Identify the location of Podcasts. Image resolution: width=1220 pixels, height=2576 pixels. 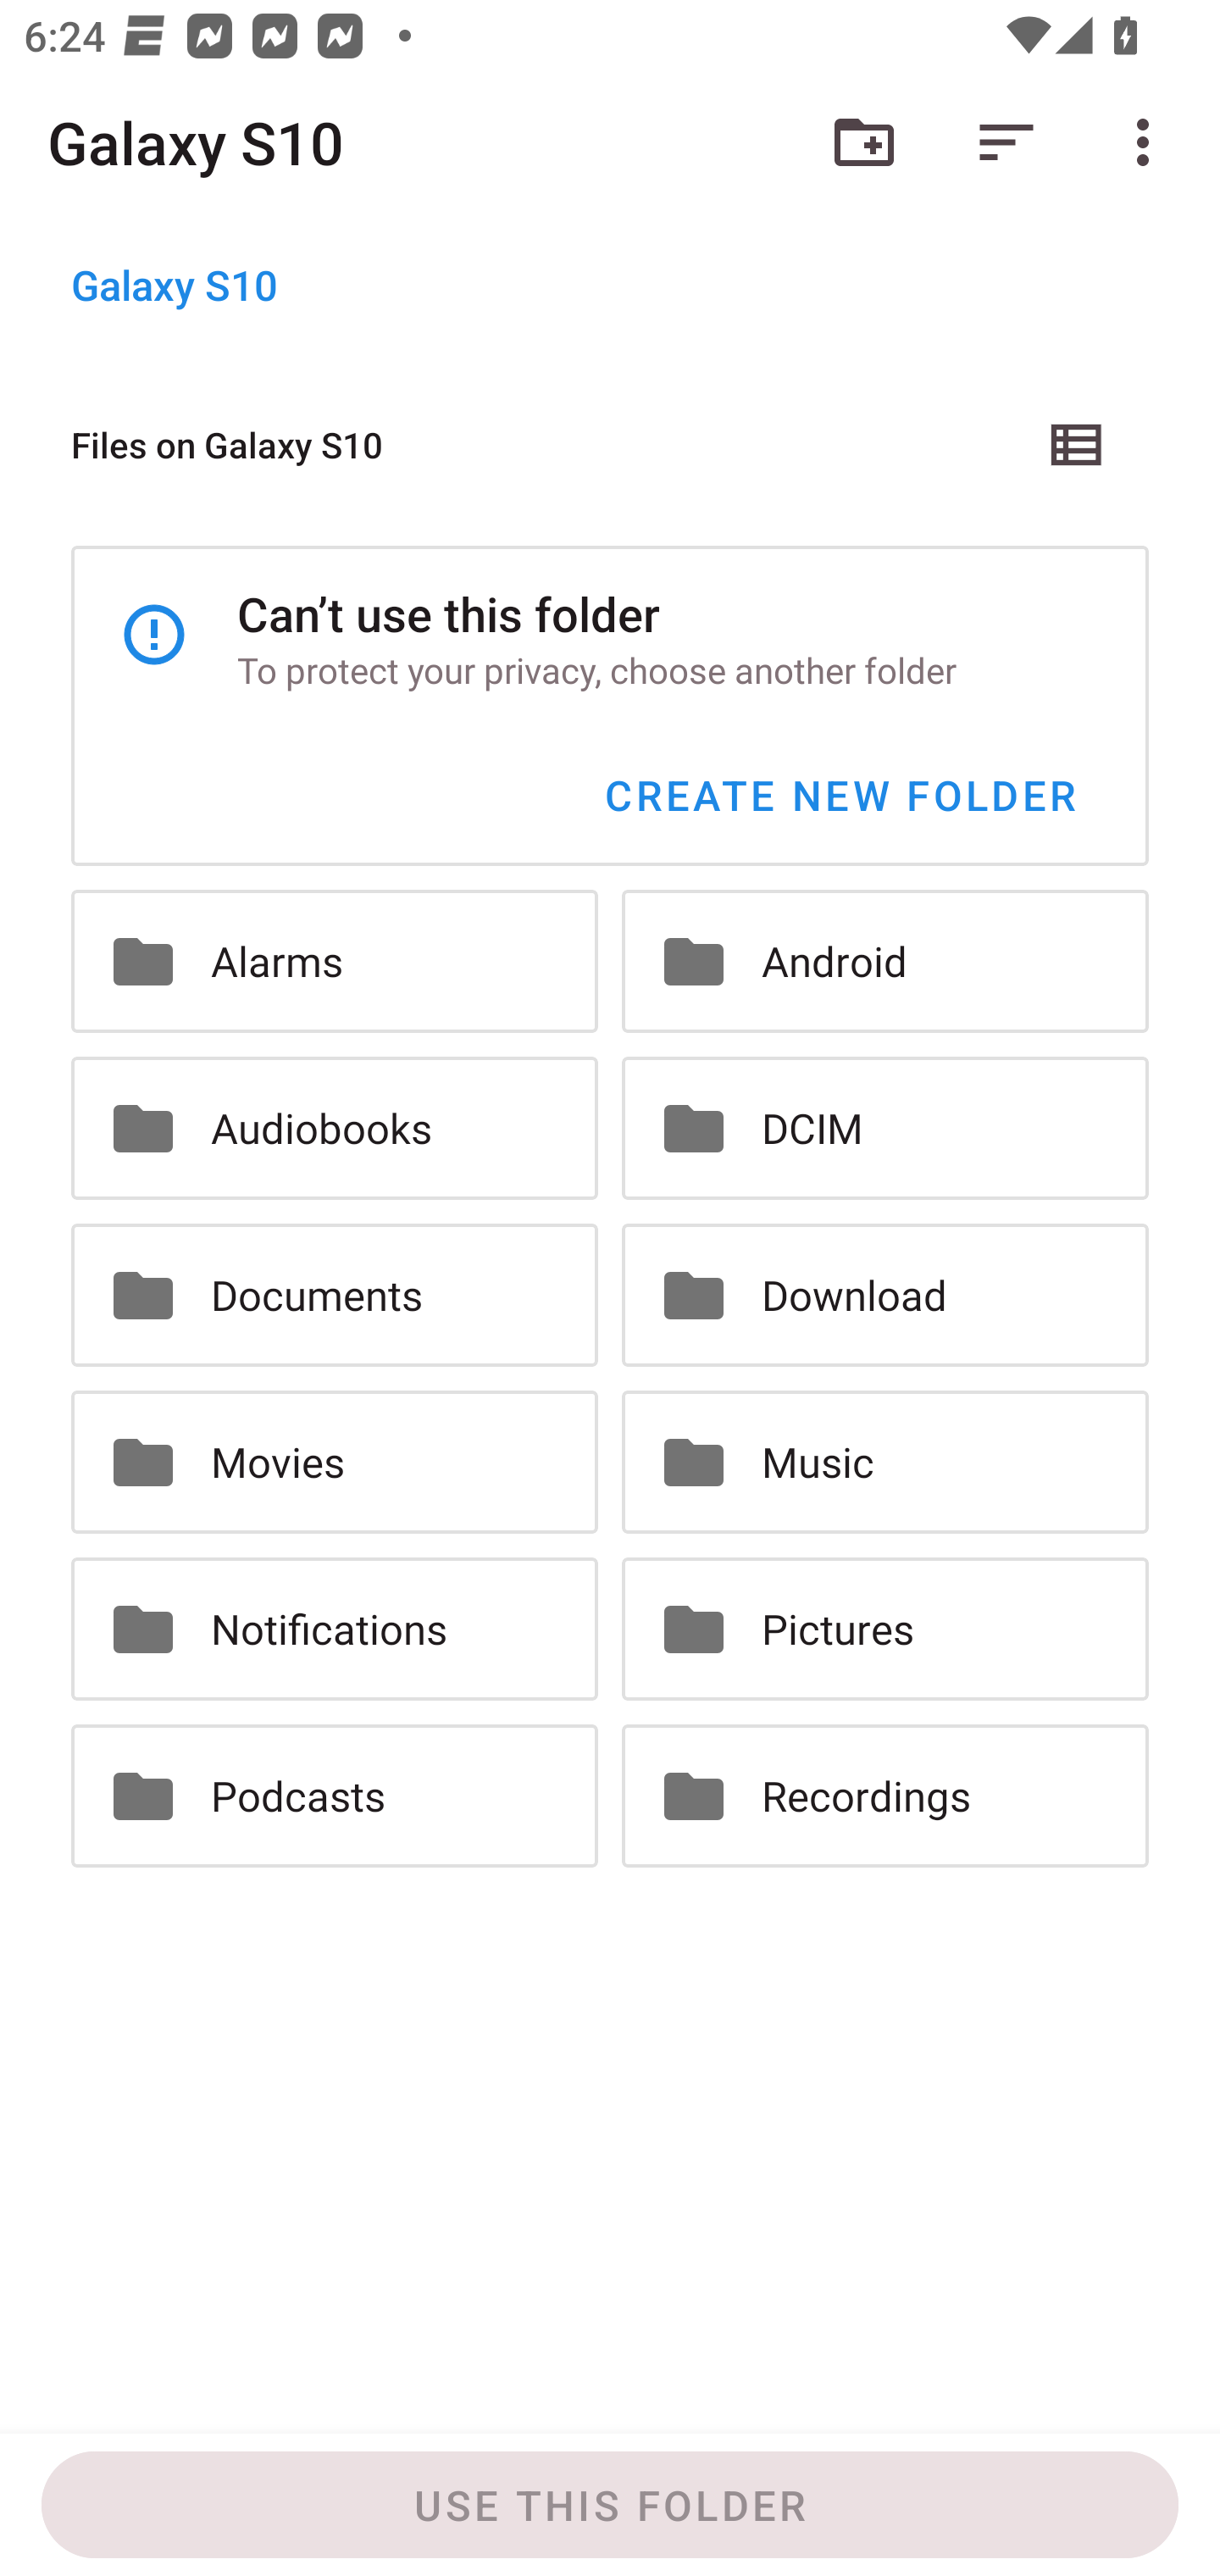
(334, 1795).